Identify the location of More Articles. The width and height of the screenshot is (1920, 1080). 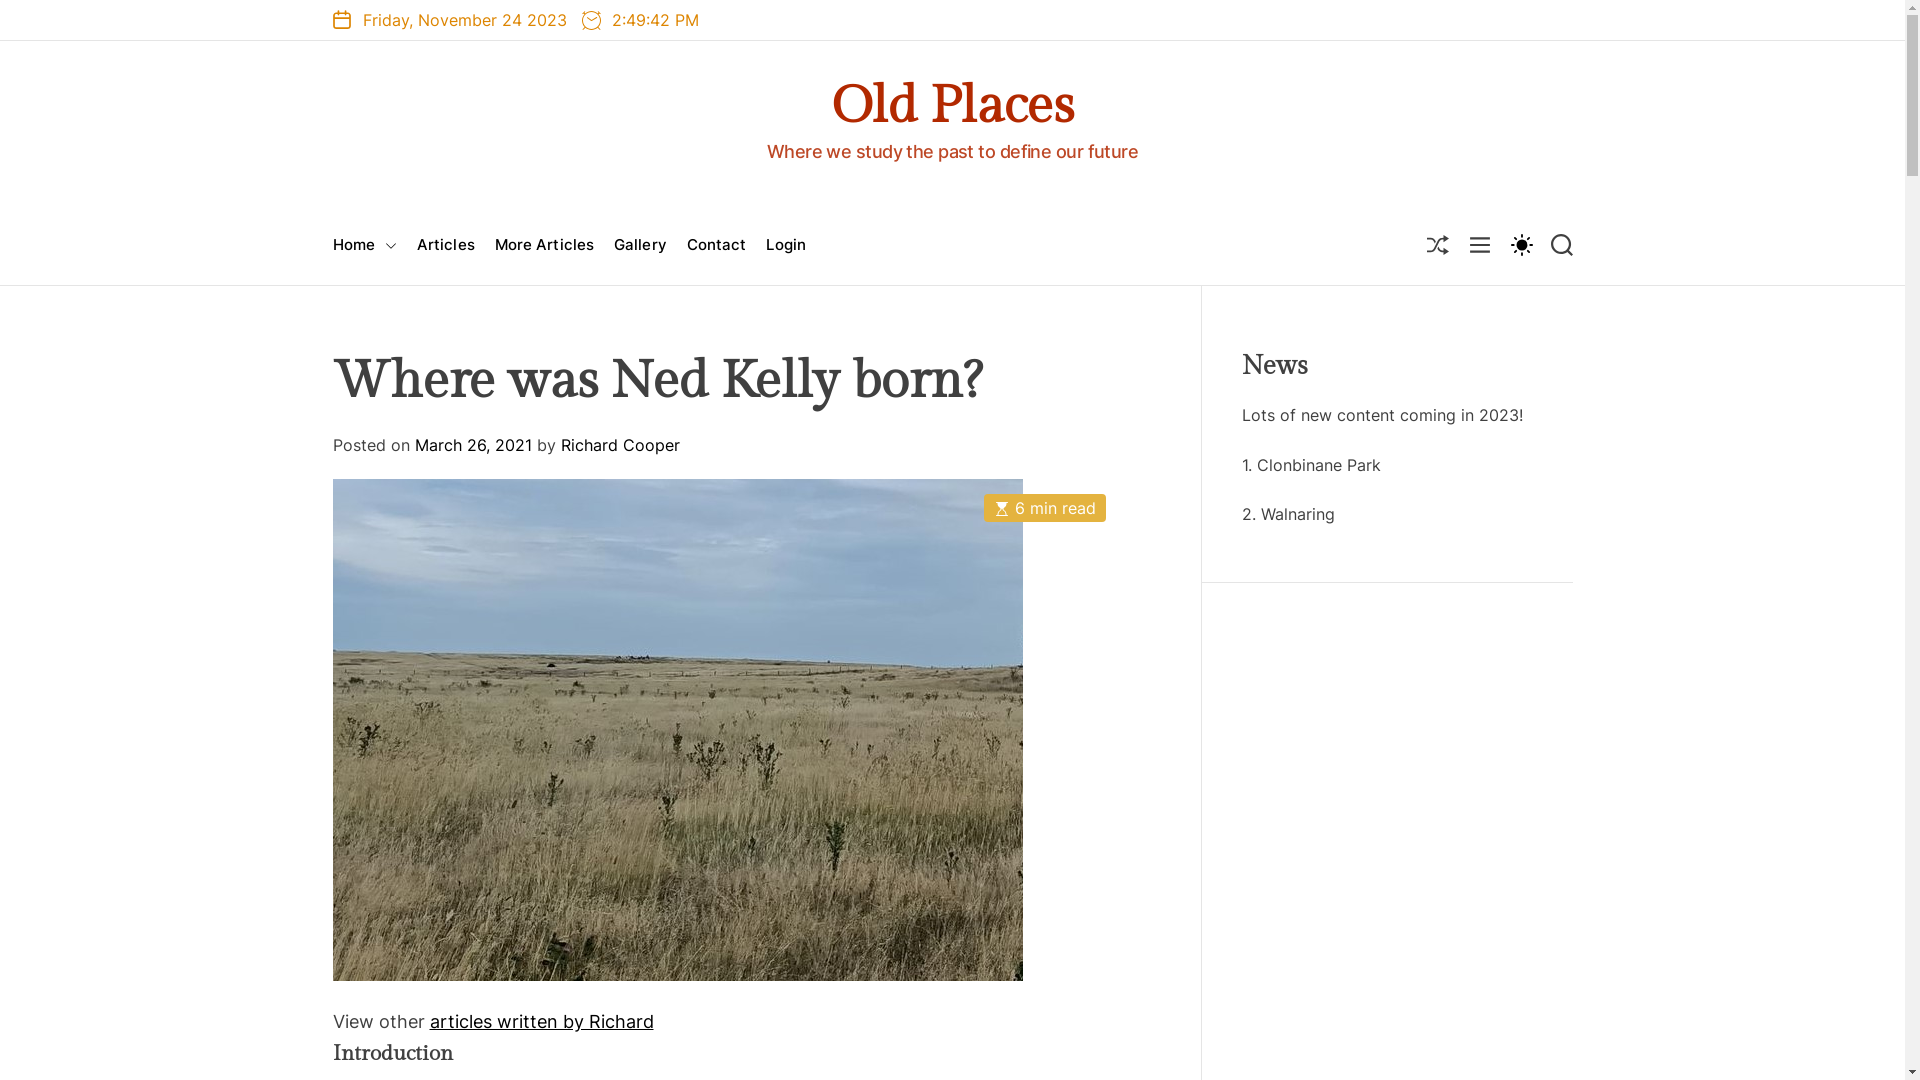
(544, 245).